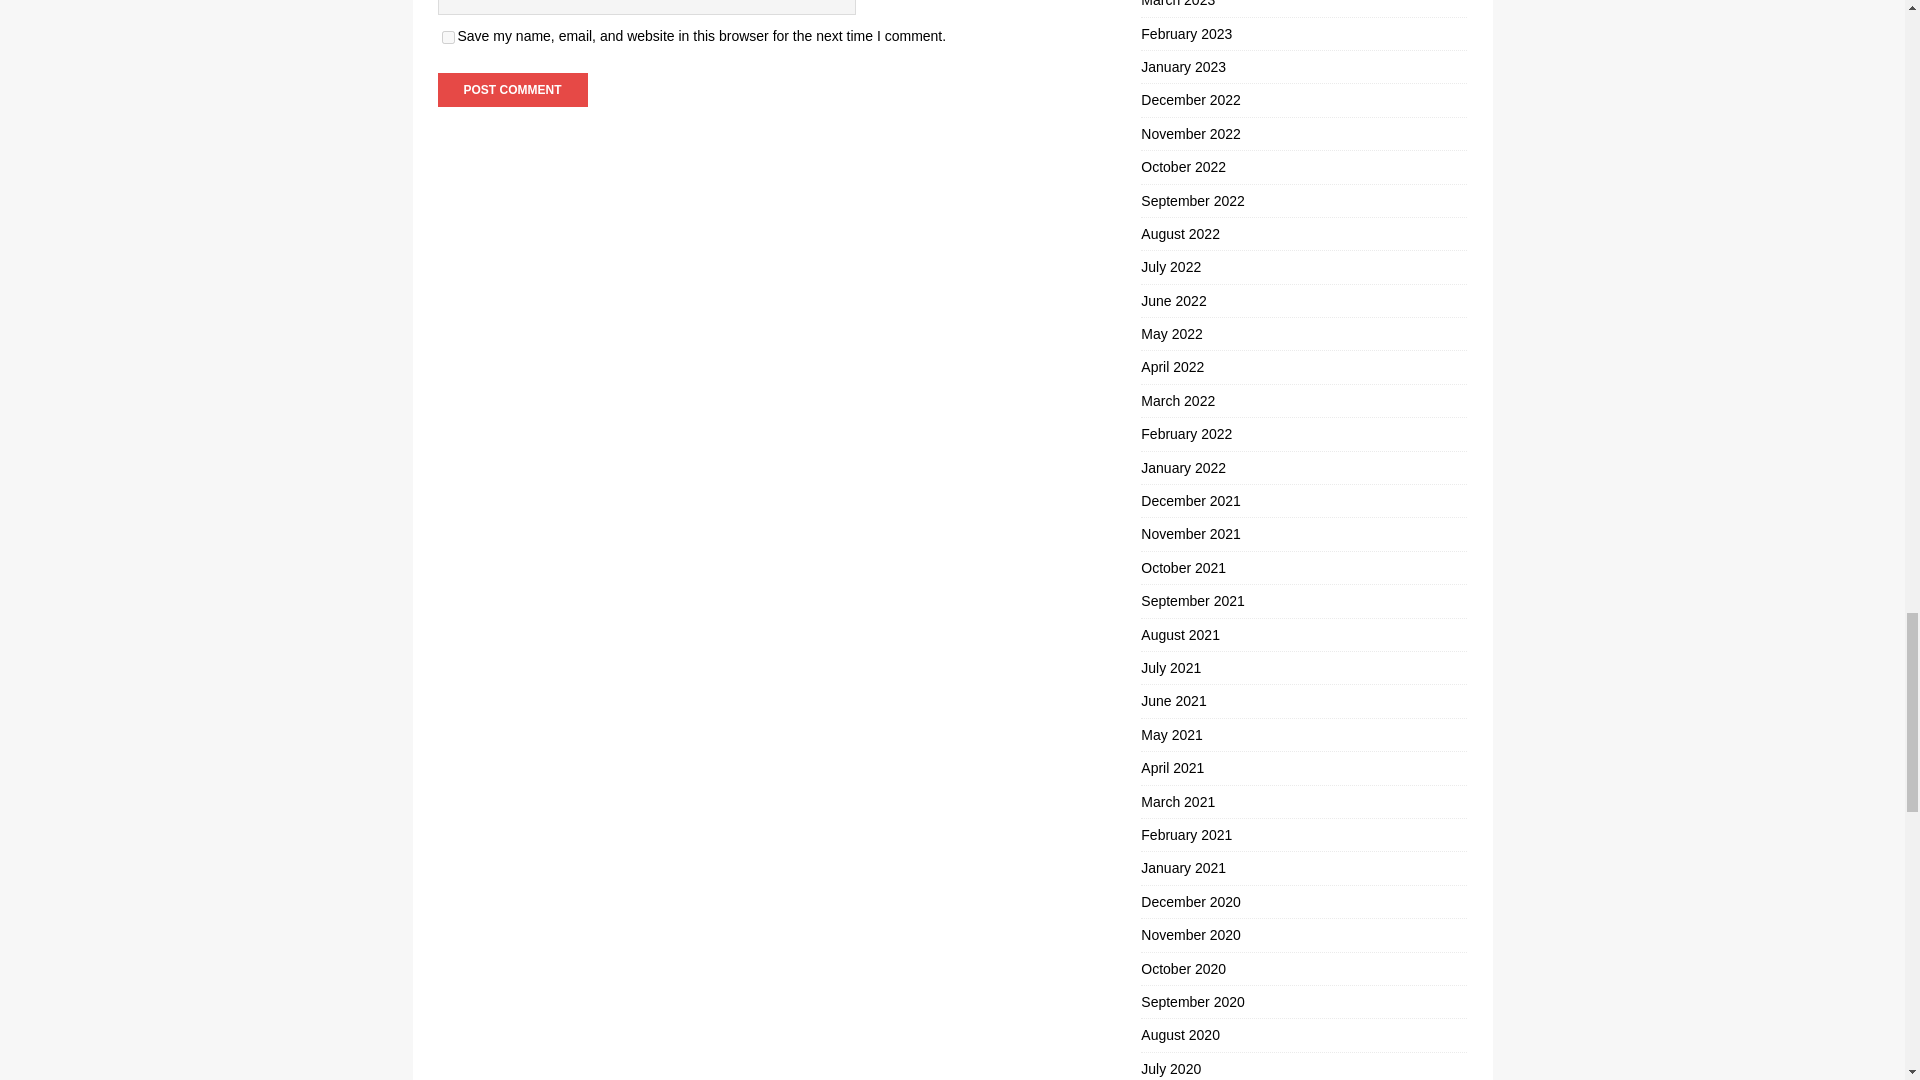 The height and width of the screenshot is (1080, 1920). I want to click on yes, so click(448, 38).